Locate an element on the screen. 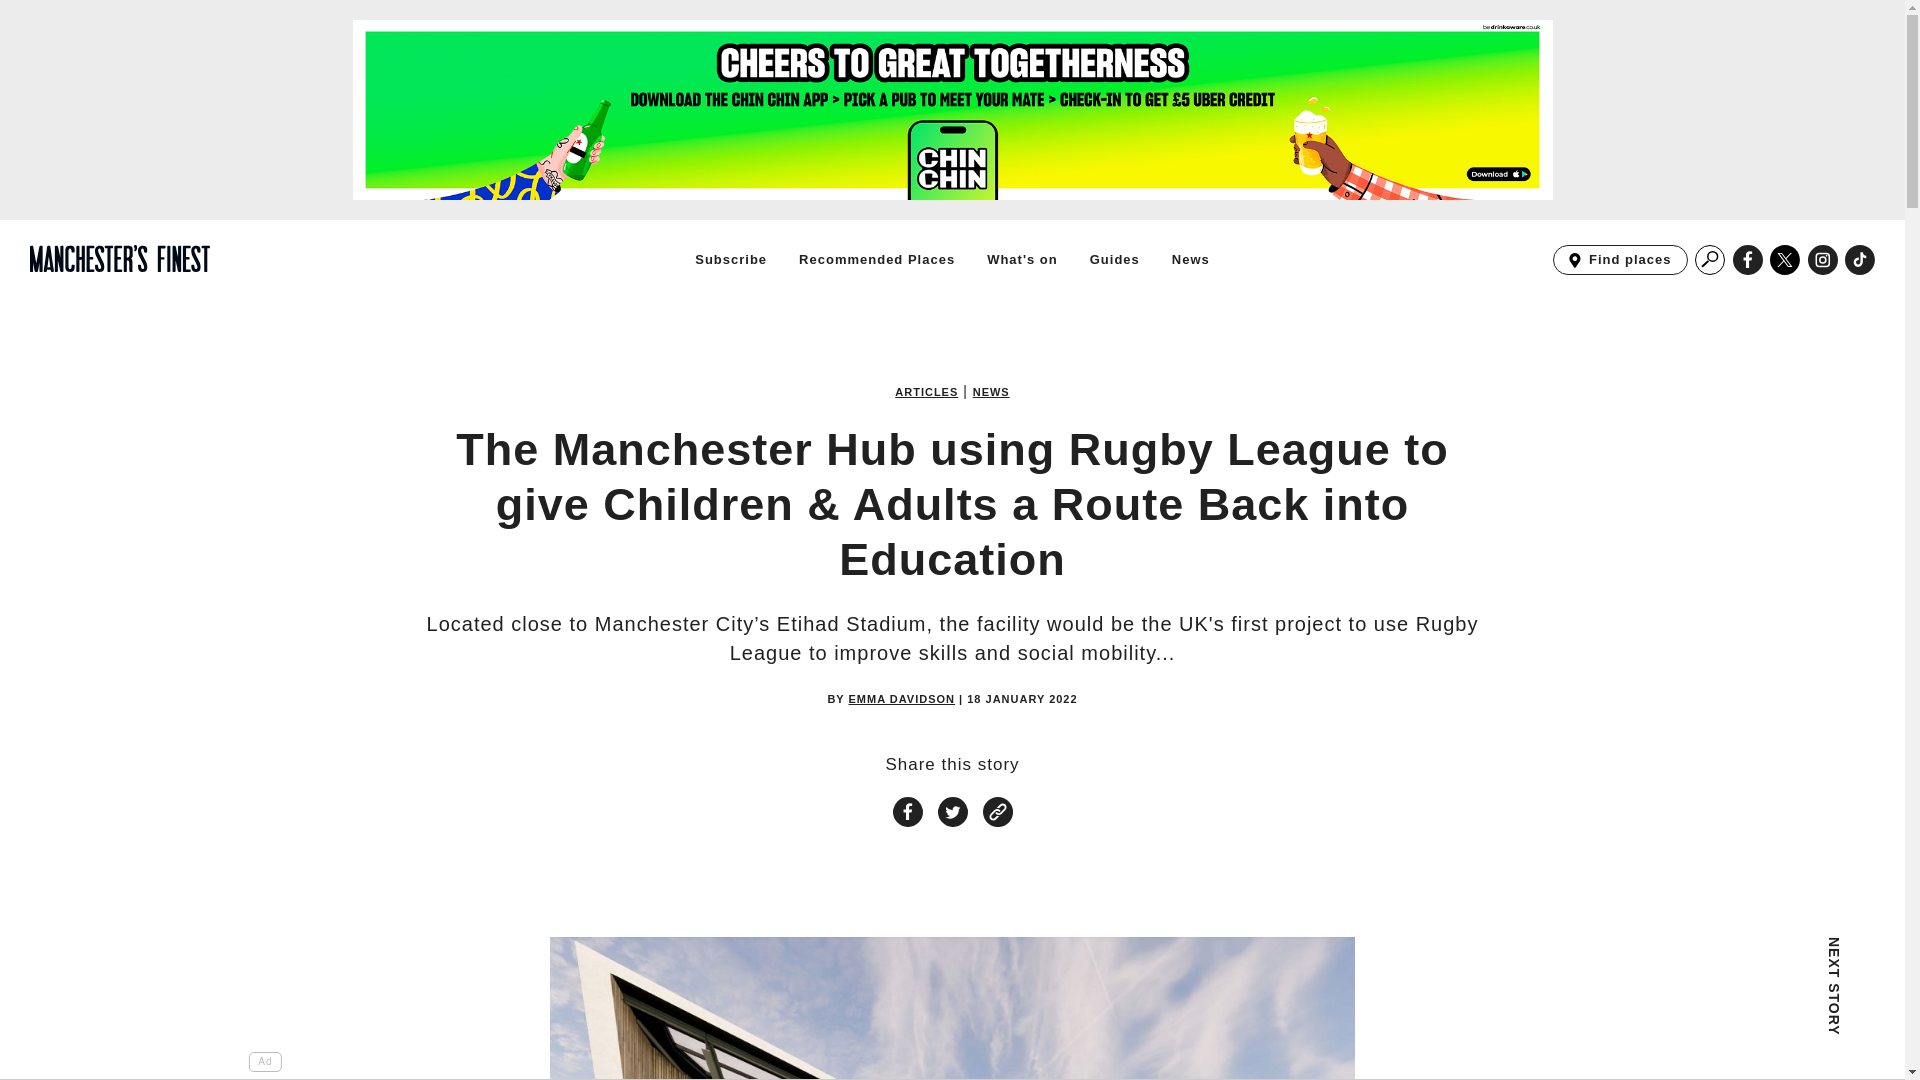 This screenshot has height=1080, width=1920. What's on is located at coordinates (1022, 259).